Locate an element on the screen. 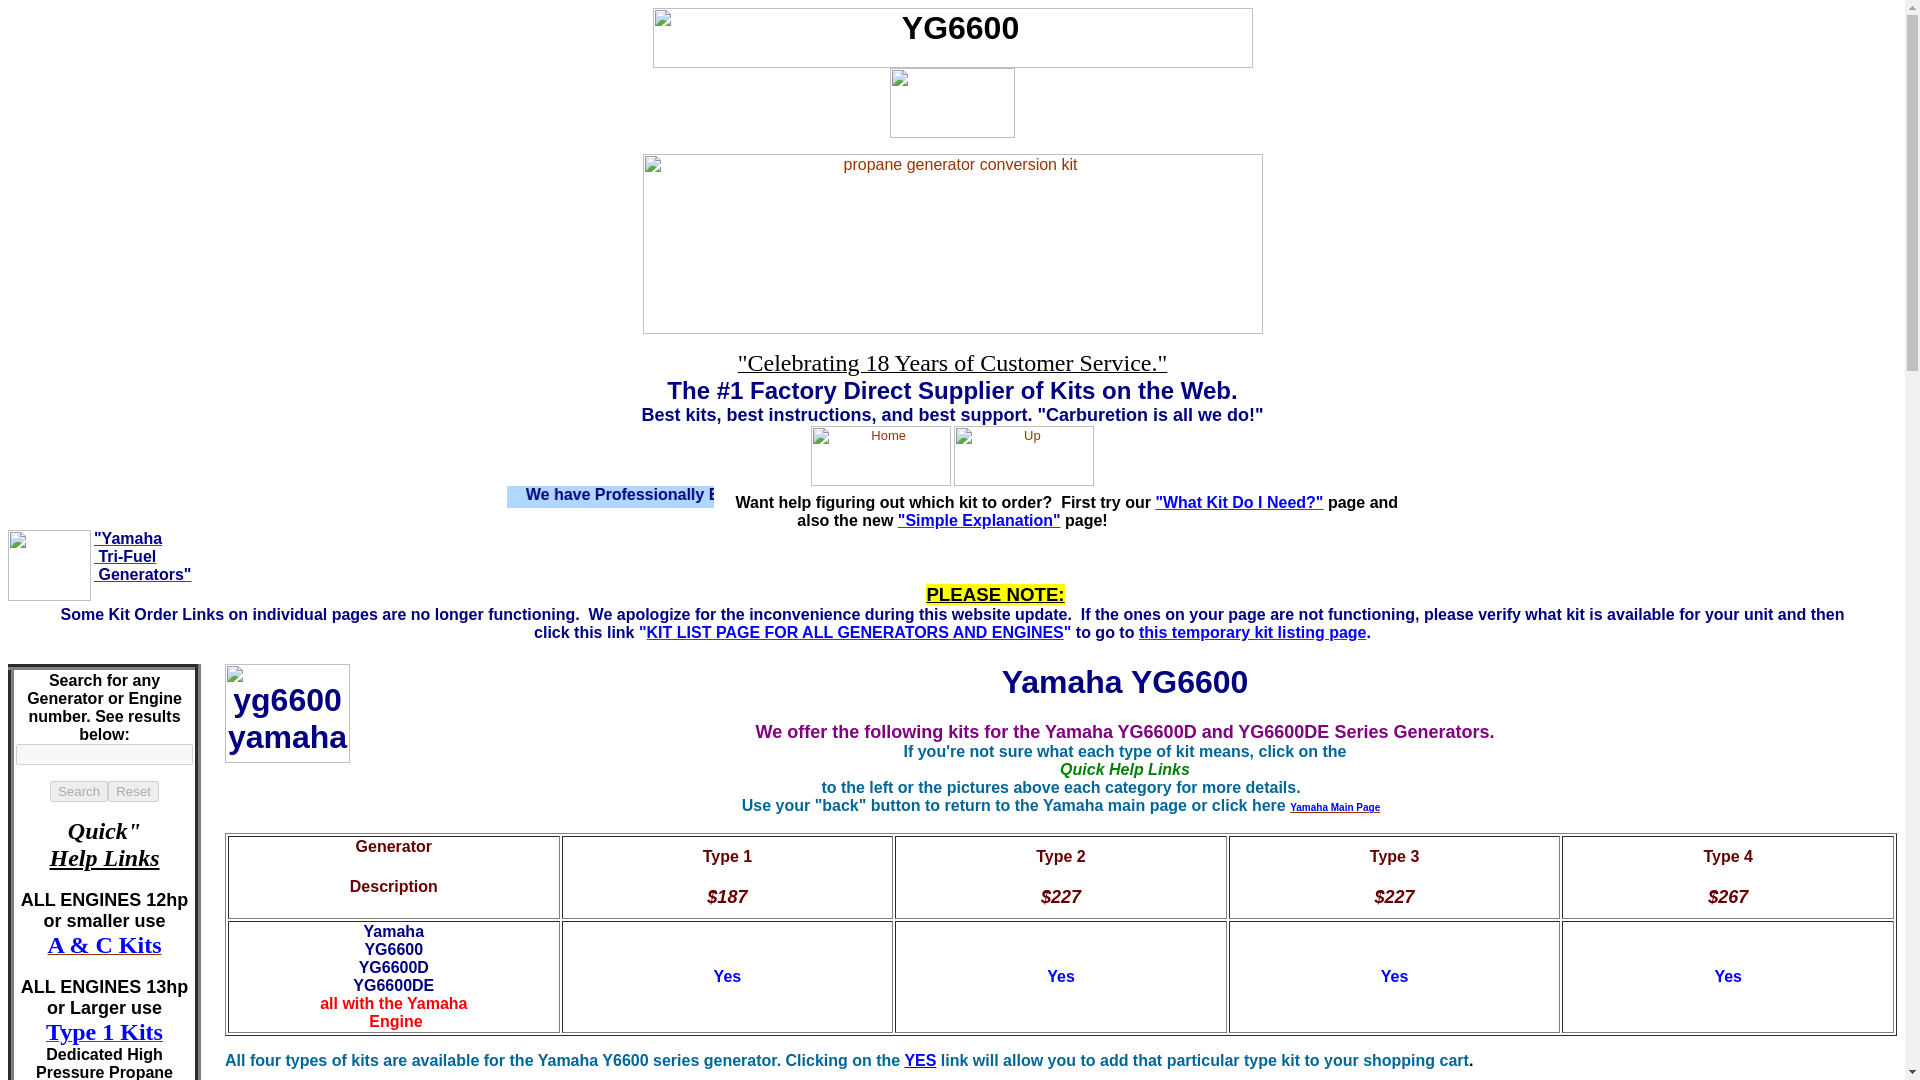  "What Kit Do I Need?" is located at coordinates (1238, 502).